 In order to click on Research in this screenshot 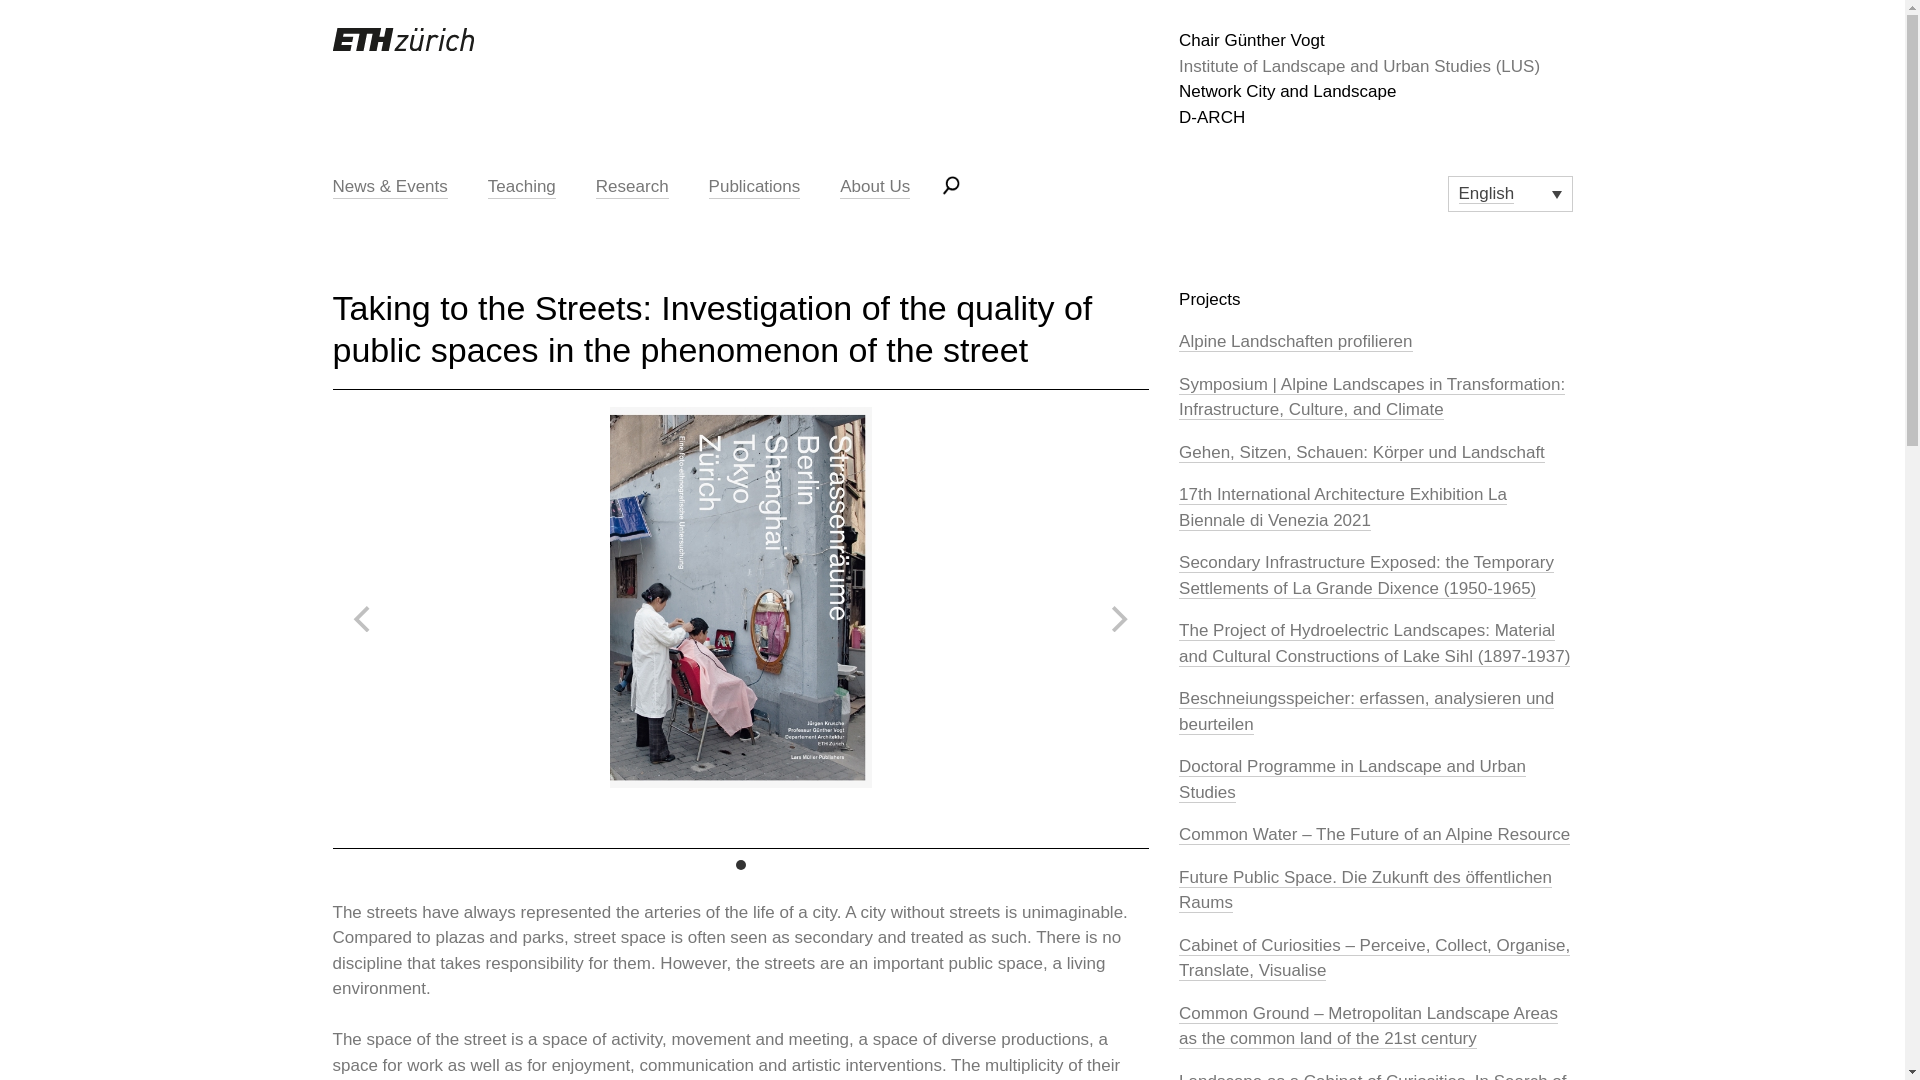, I will do `click(632, 186)`.